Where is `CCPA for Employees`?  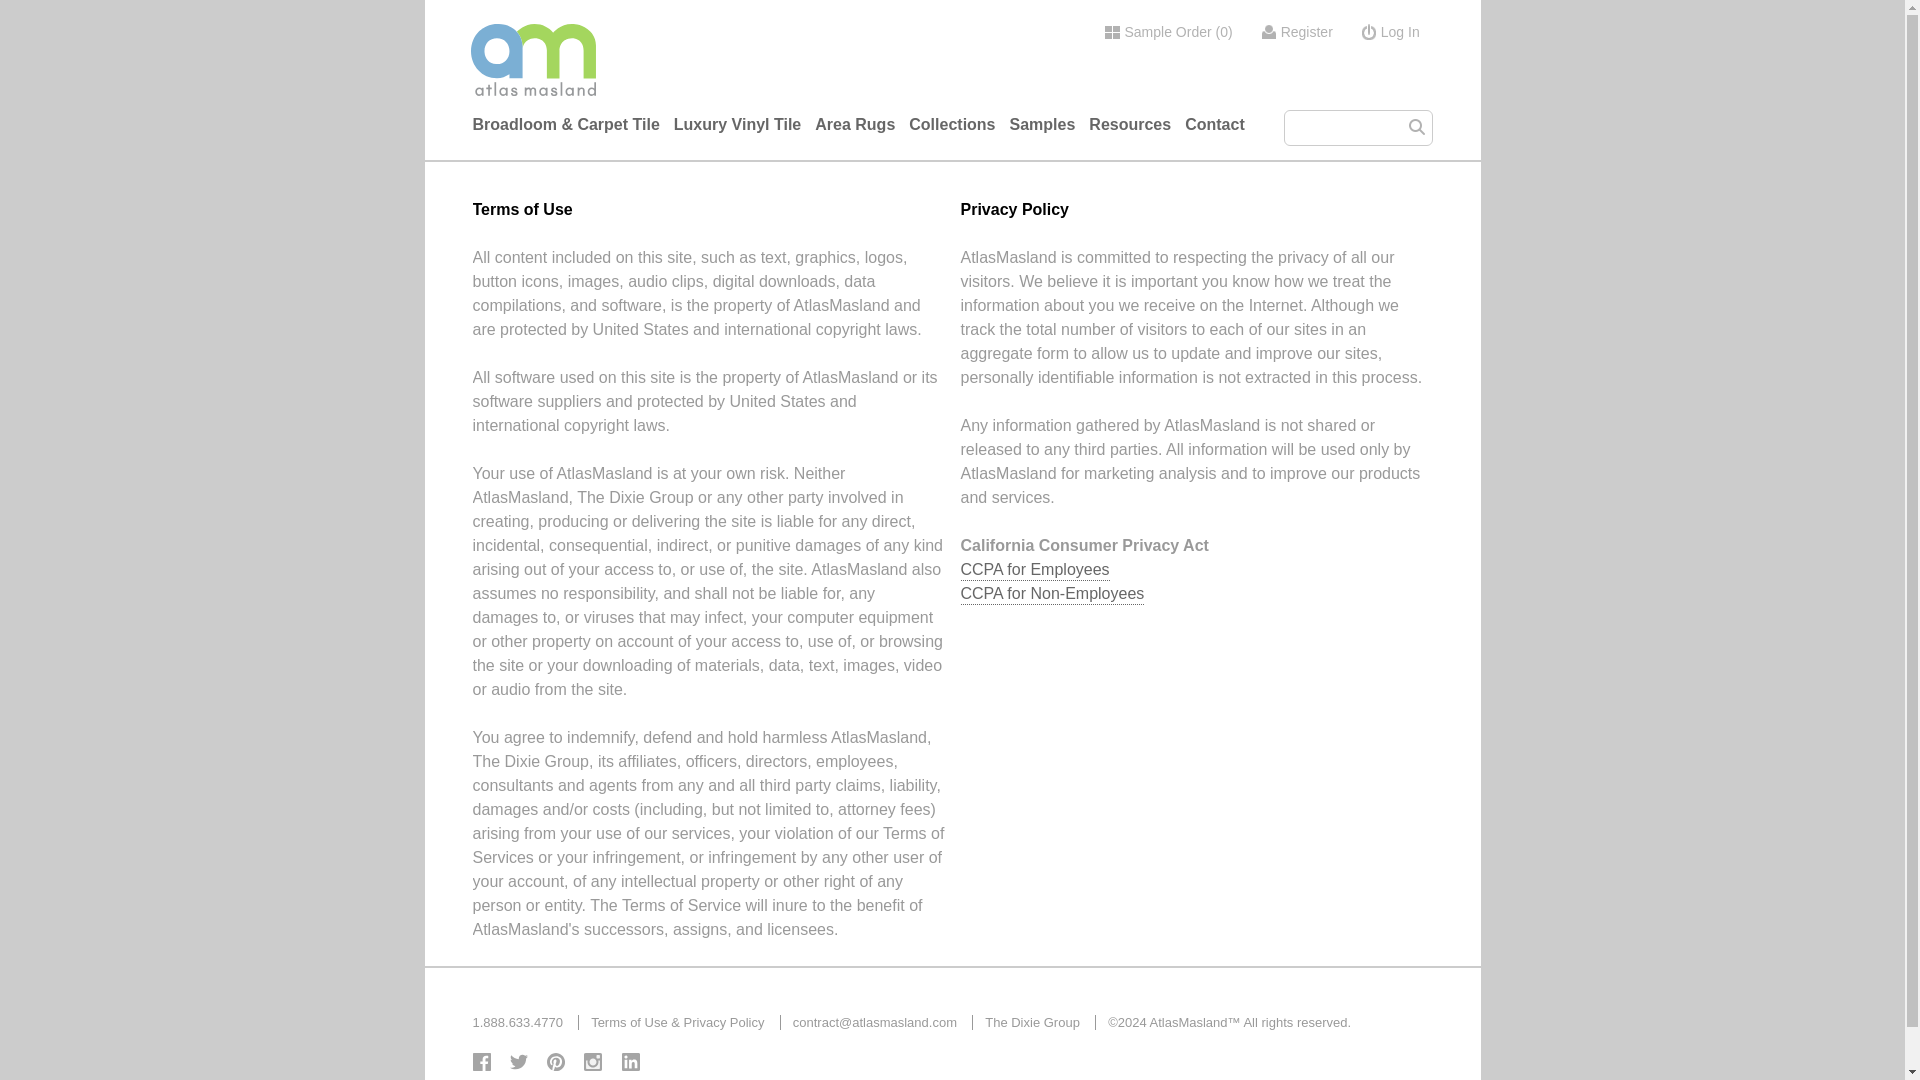
CCPA for Employees is located at coordinates (1034, 570).